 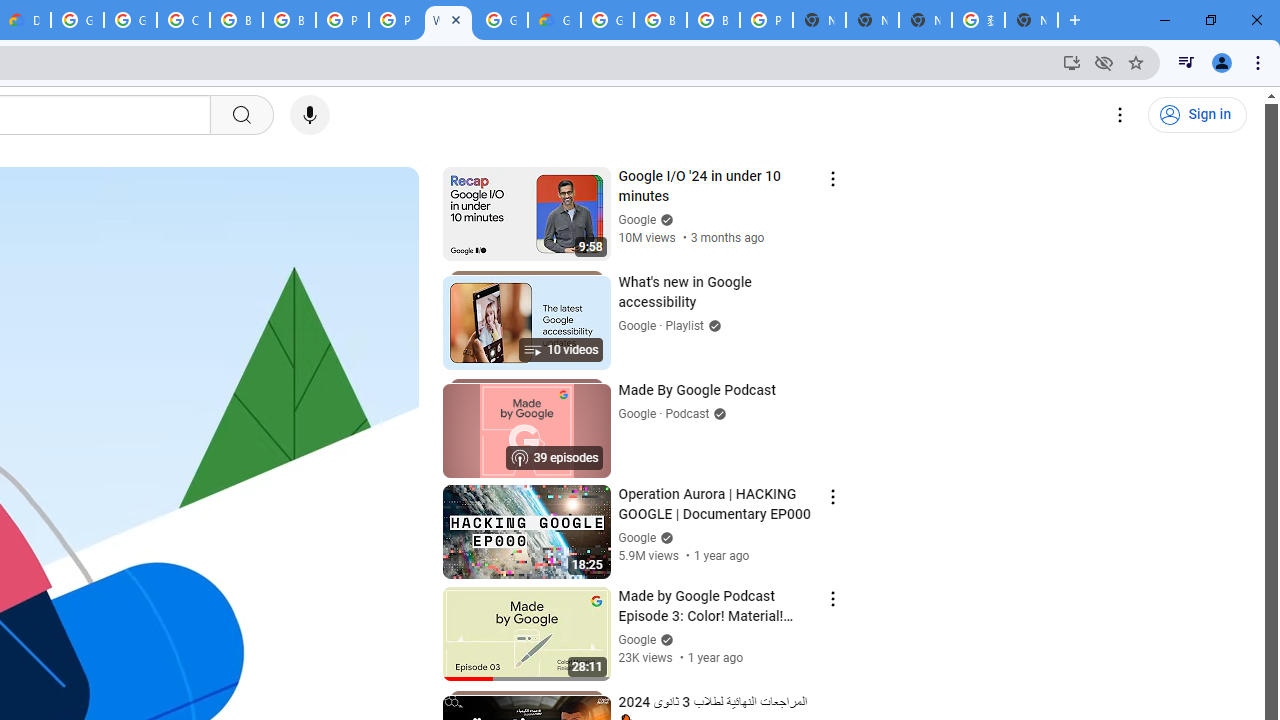 What do you see at coordinates (1072, 62) in the screenshot?
I see `Install YouTube` at bounding box center [1072, 62].